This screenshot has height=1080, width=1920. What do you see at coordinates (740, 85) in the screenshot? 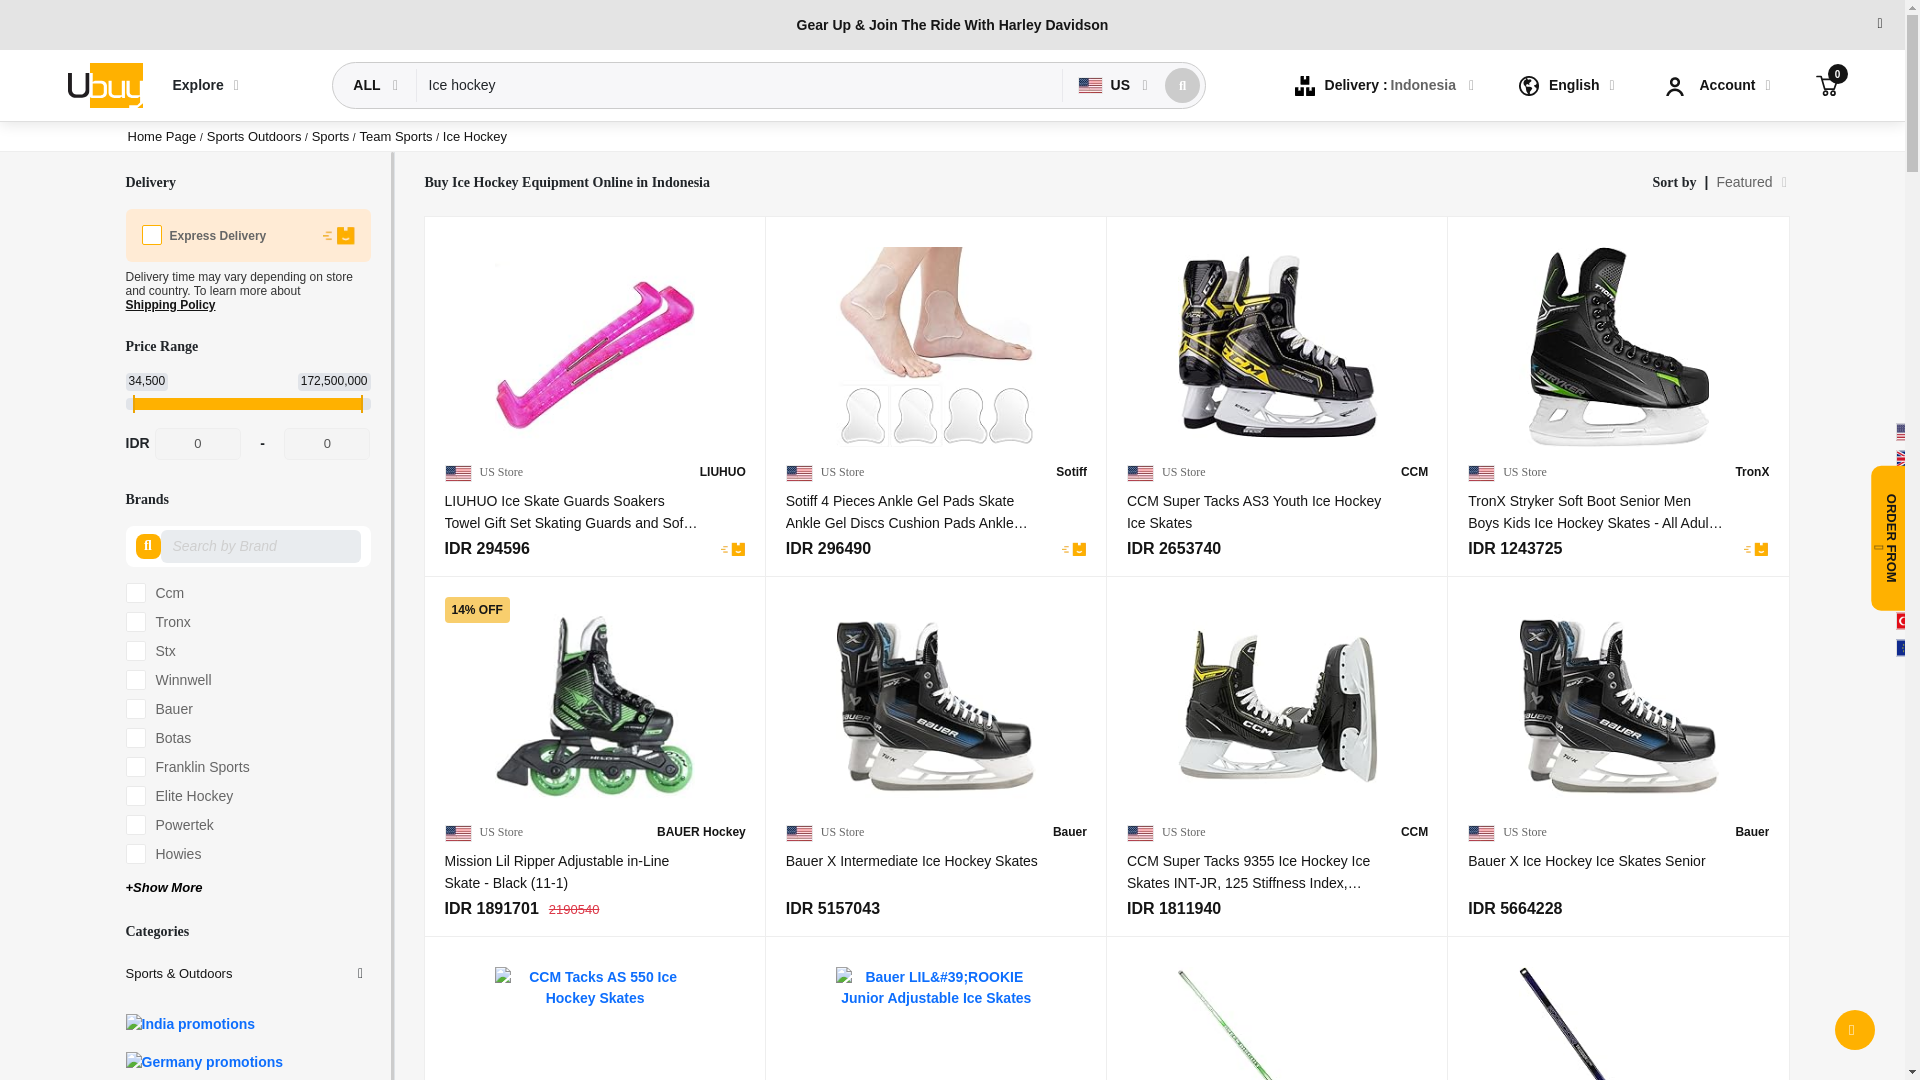
I see `Ice hockey` at bounding box center [740, 85].